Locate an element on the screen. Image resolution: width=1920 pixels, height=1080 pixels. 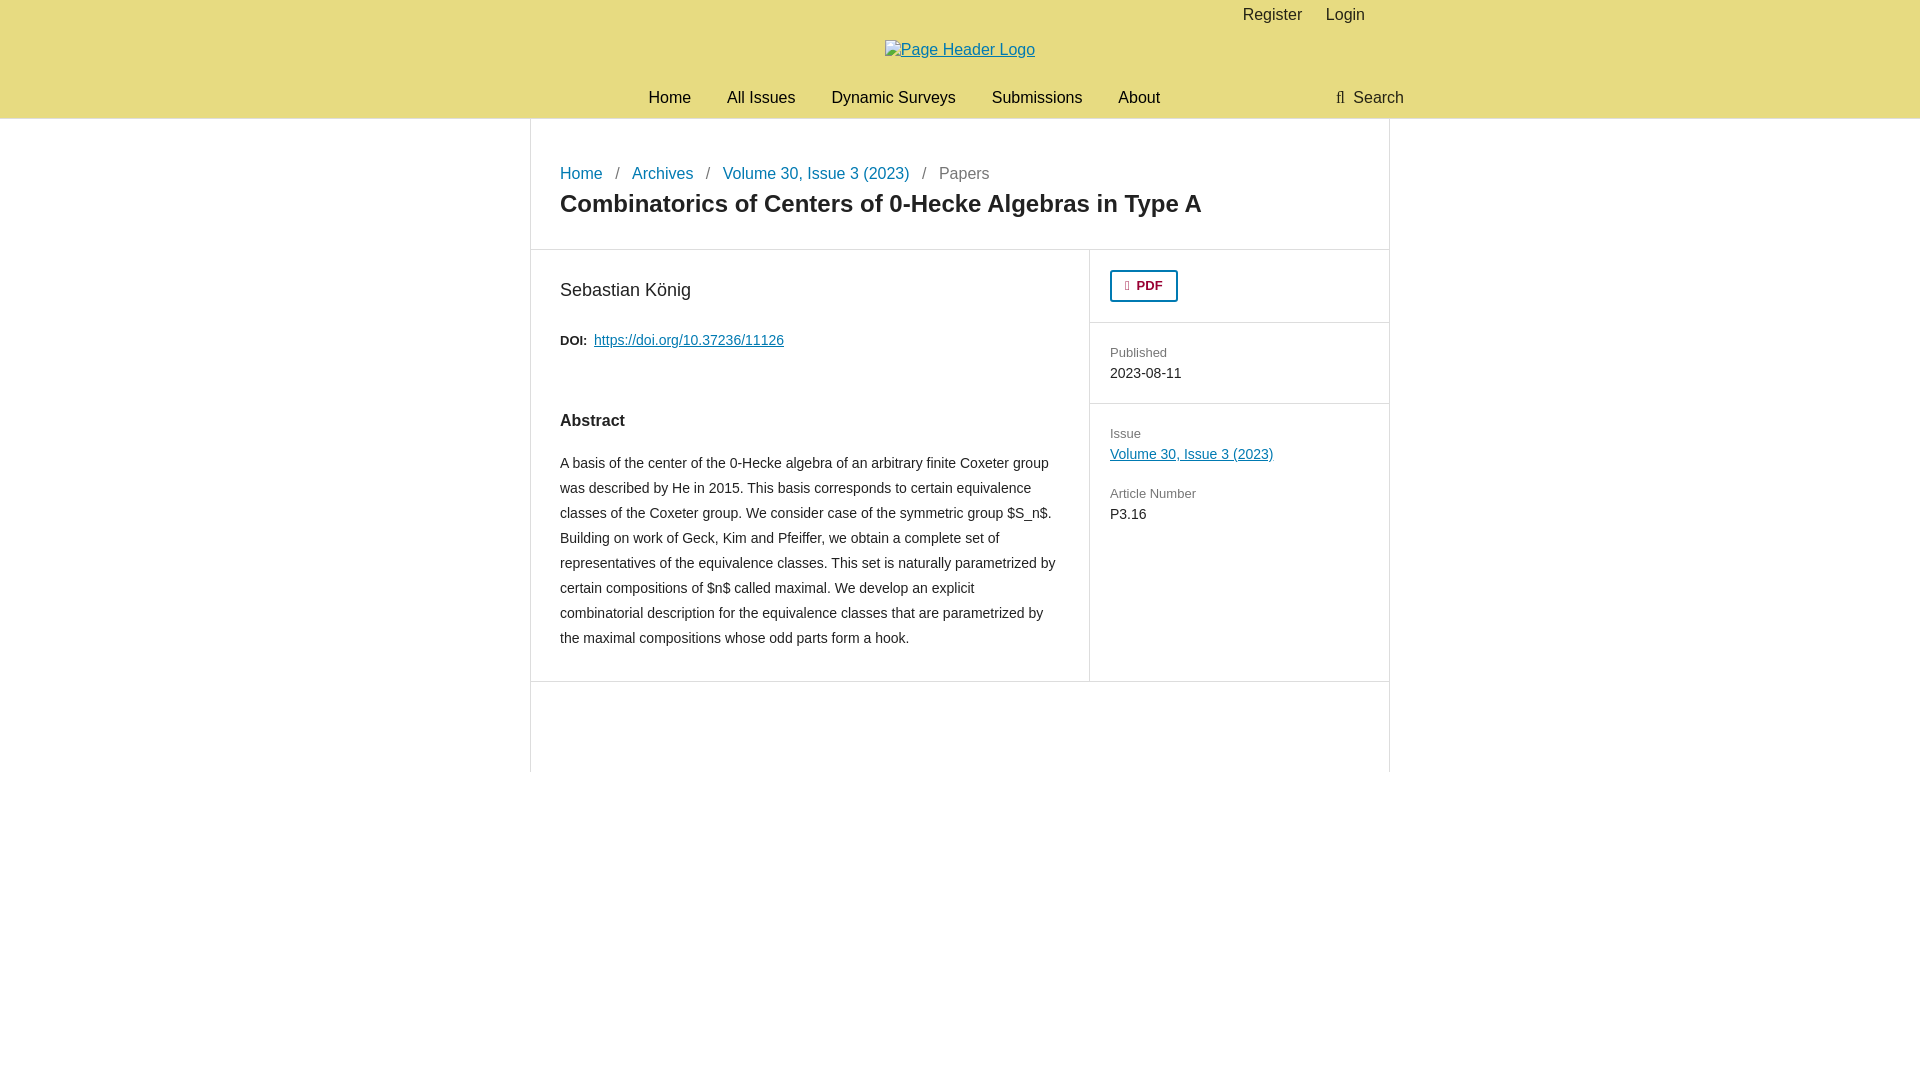
Archives is located at coordinates (662, 174).